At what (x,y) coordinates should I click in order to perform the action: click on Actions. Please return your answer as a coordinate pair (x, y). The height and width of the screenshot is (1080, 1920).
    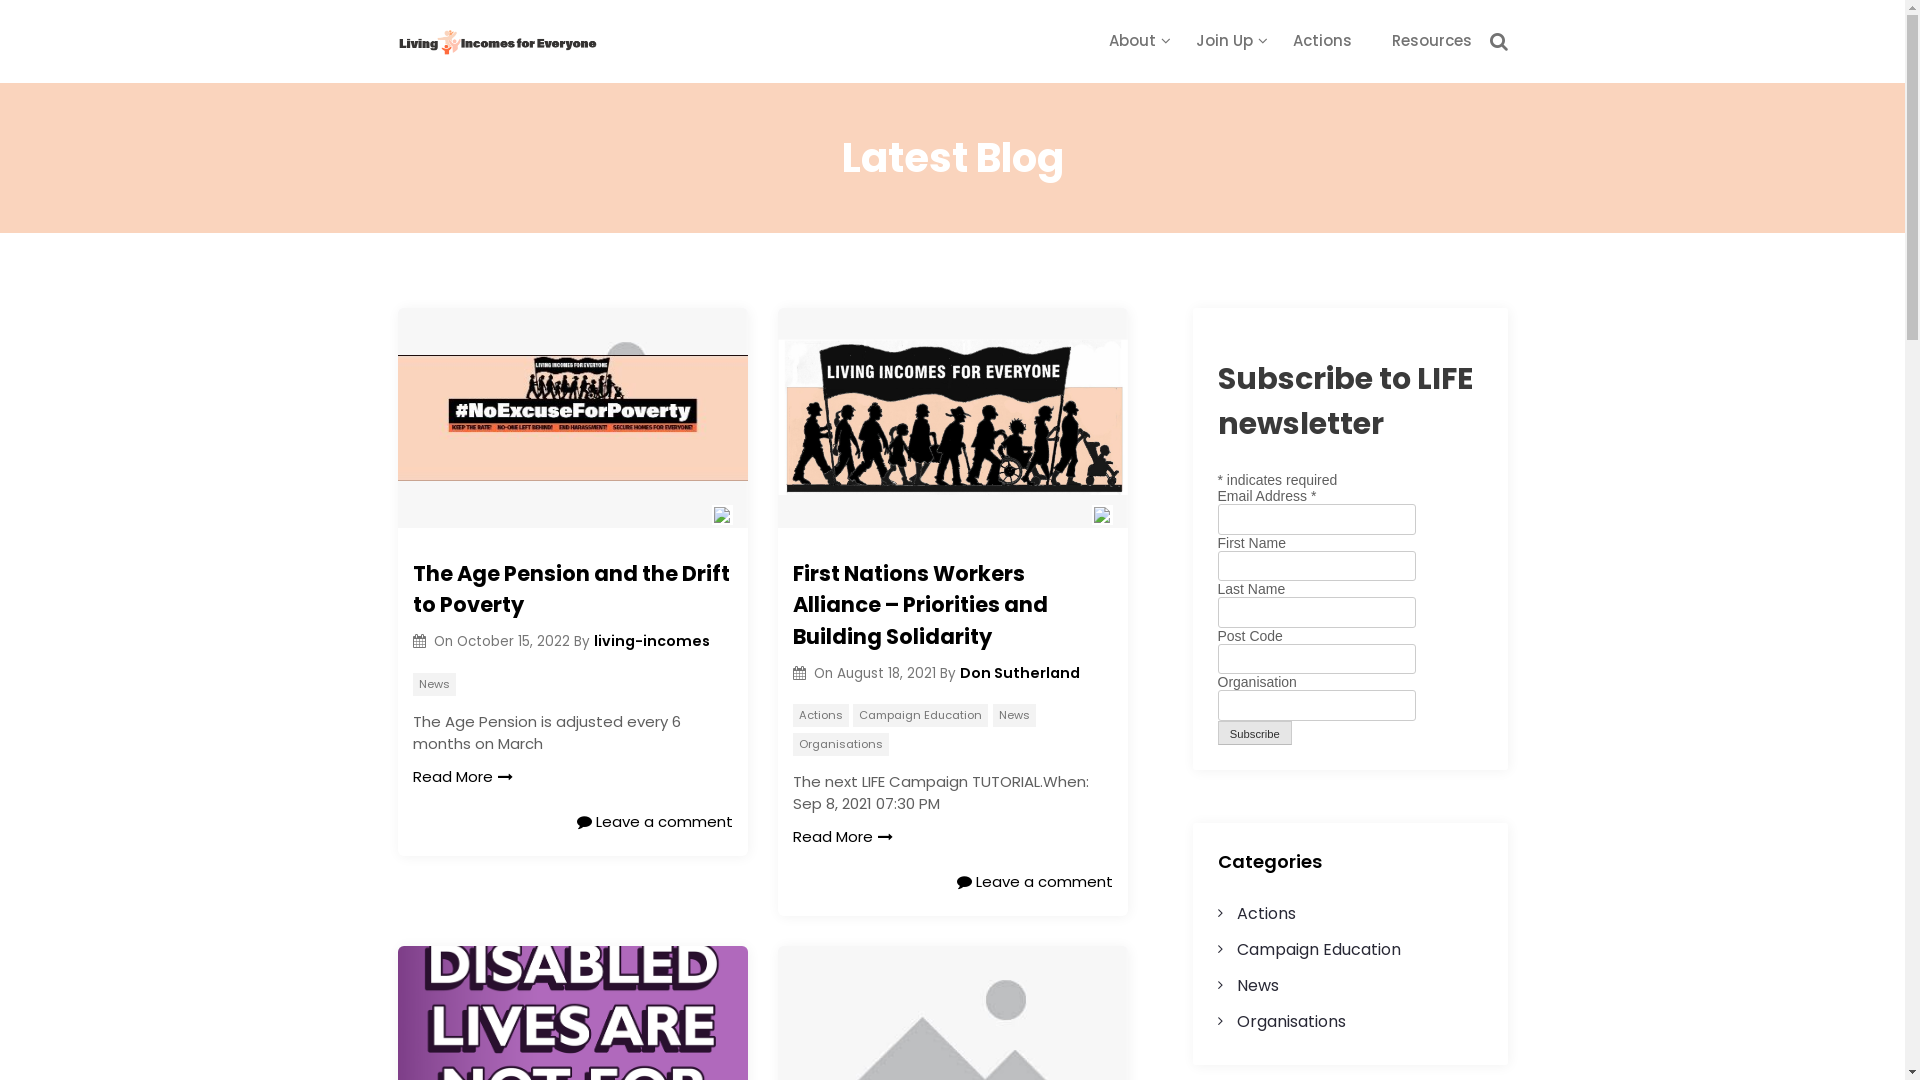
    Looking at the image, I should click on (820, 716).